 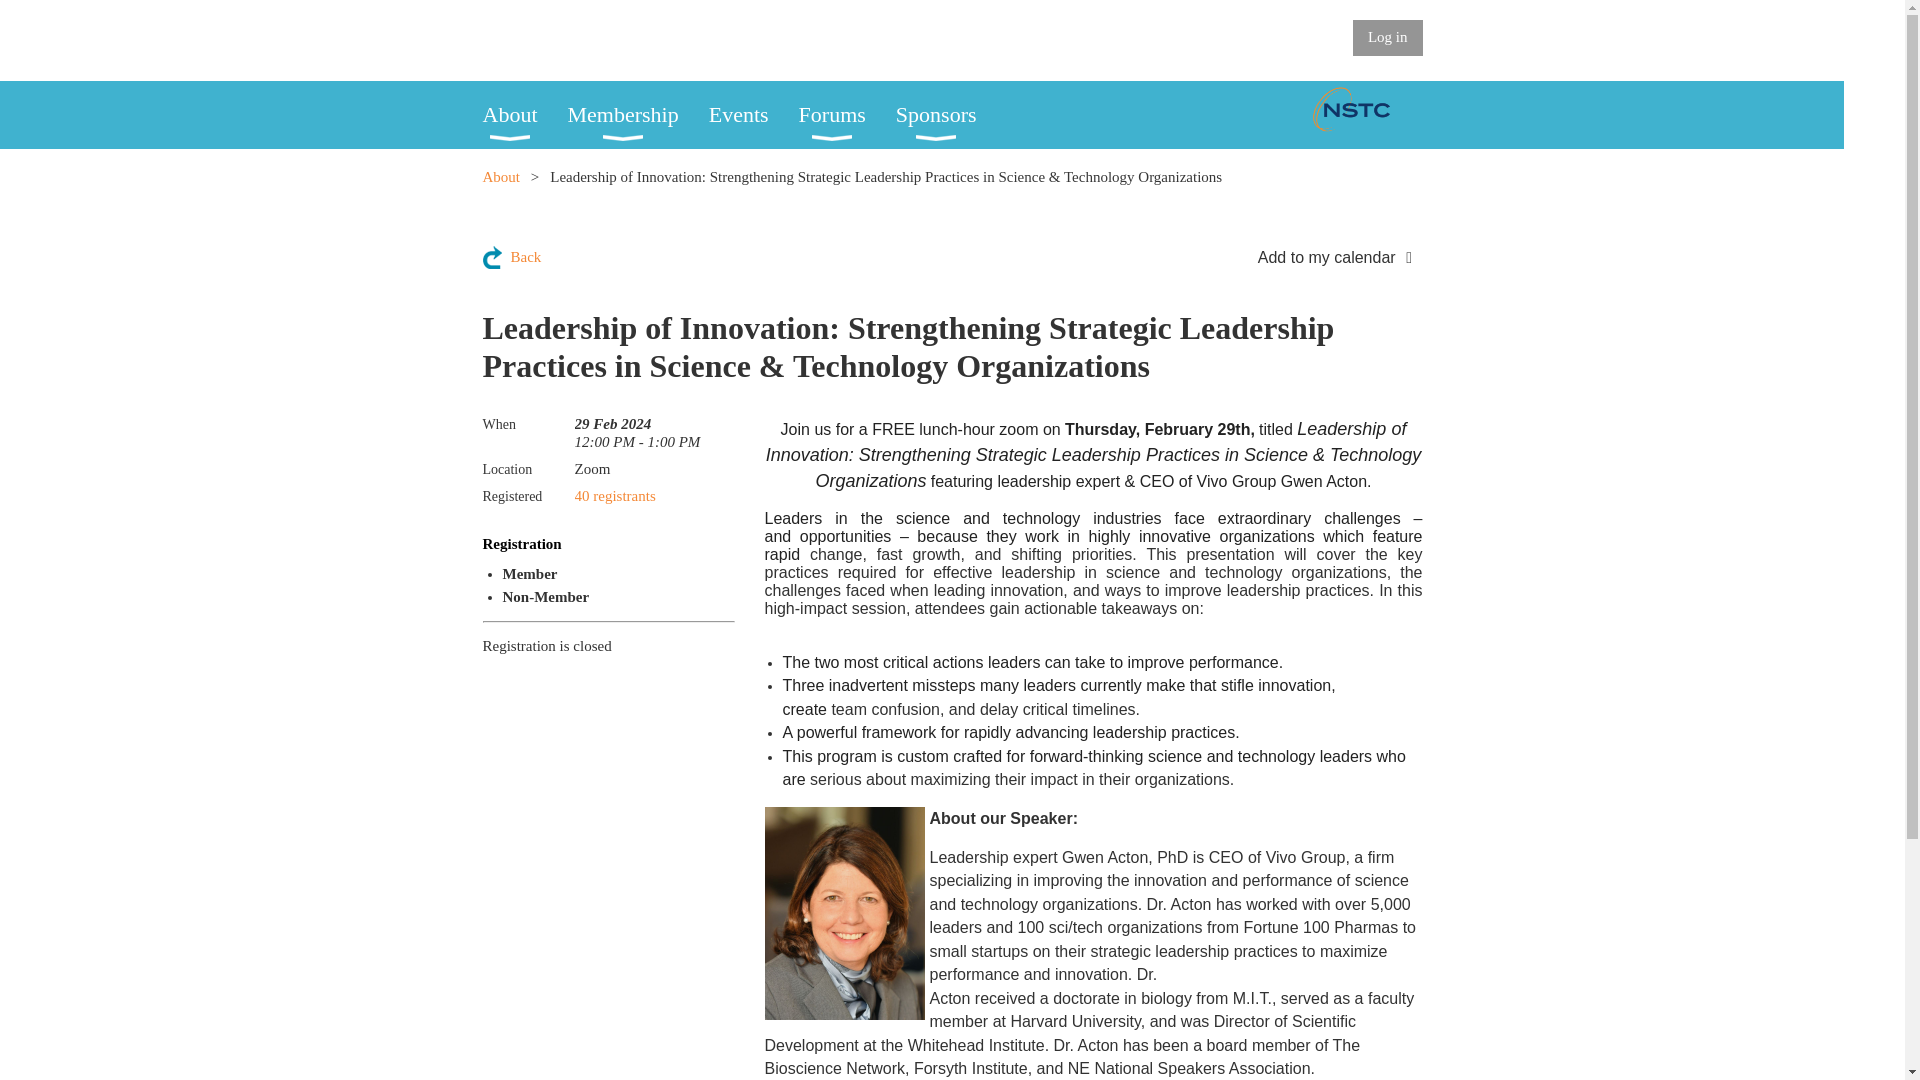 What do you see at coordinates (951, 115) in the screenshot?
I see `Sponsors` at bounding box center [951, 115].